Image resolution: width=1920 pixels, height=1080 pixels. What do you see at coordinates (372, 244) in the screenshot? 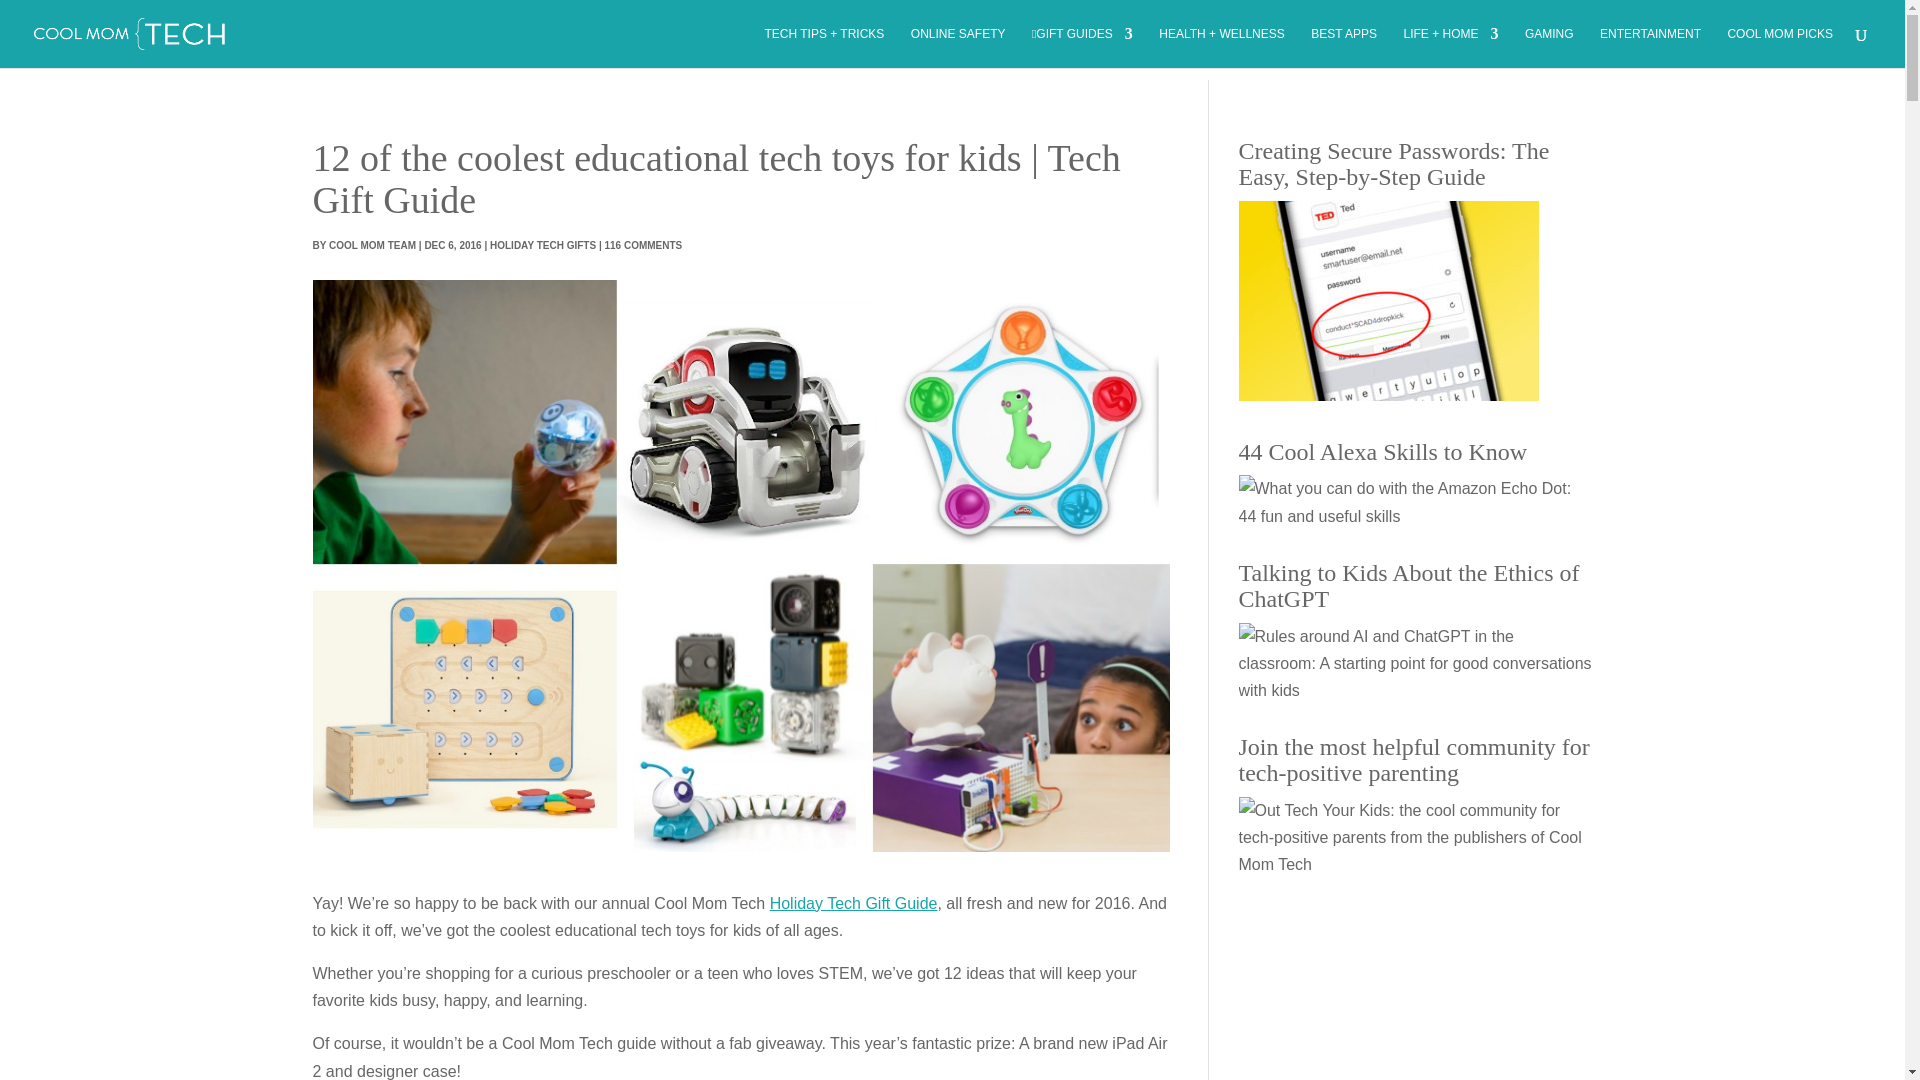
I see `Posts by Cool Mom Team` at bounding box center [372, 244].